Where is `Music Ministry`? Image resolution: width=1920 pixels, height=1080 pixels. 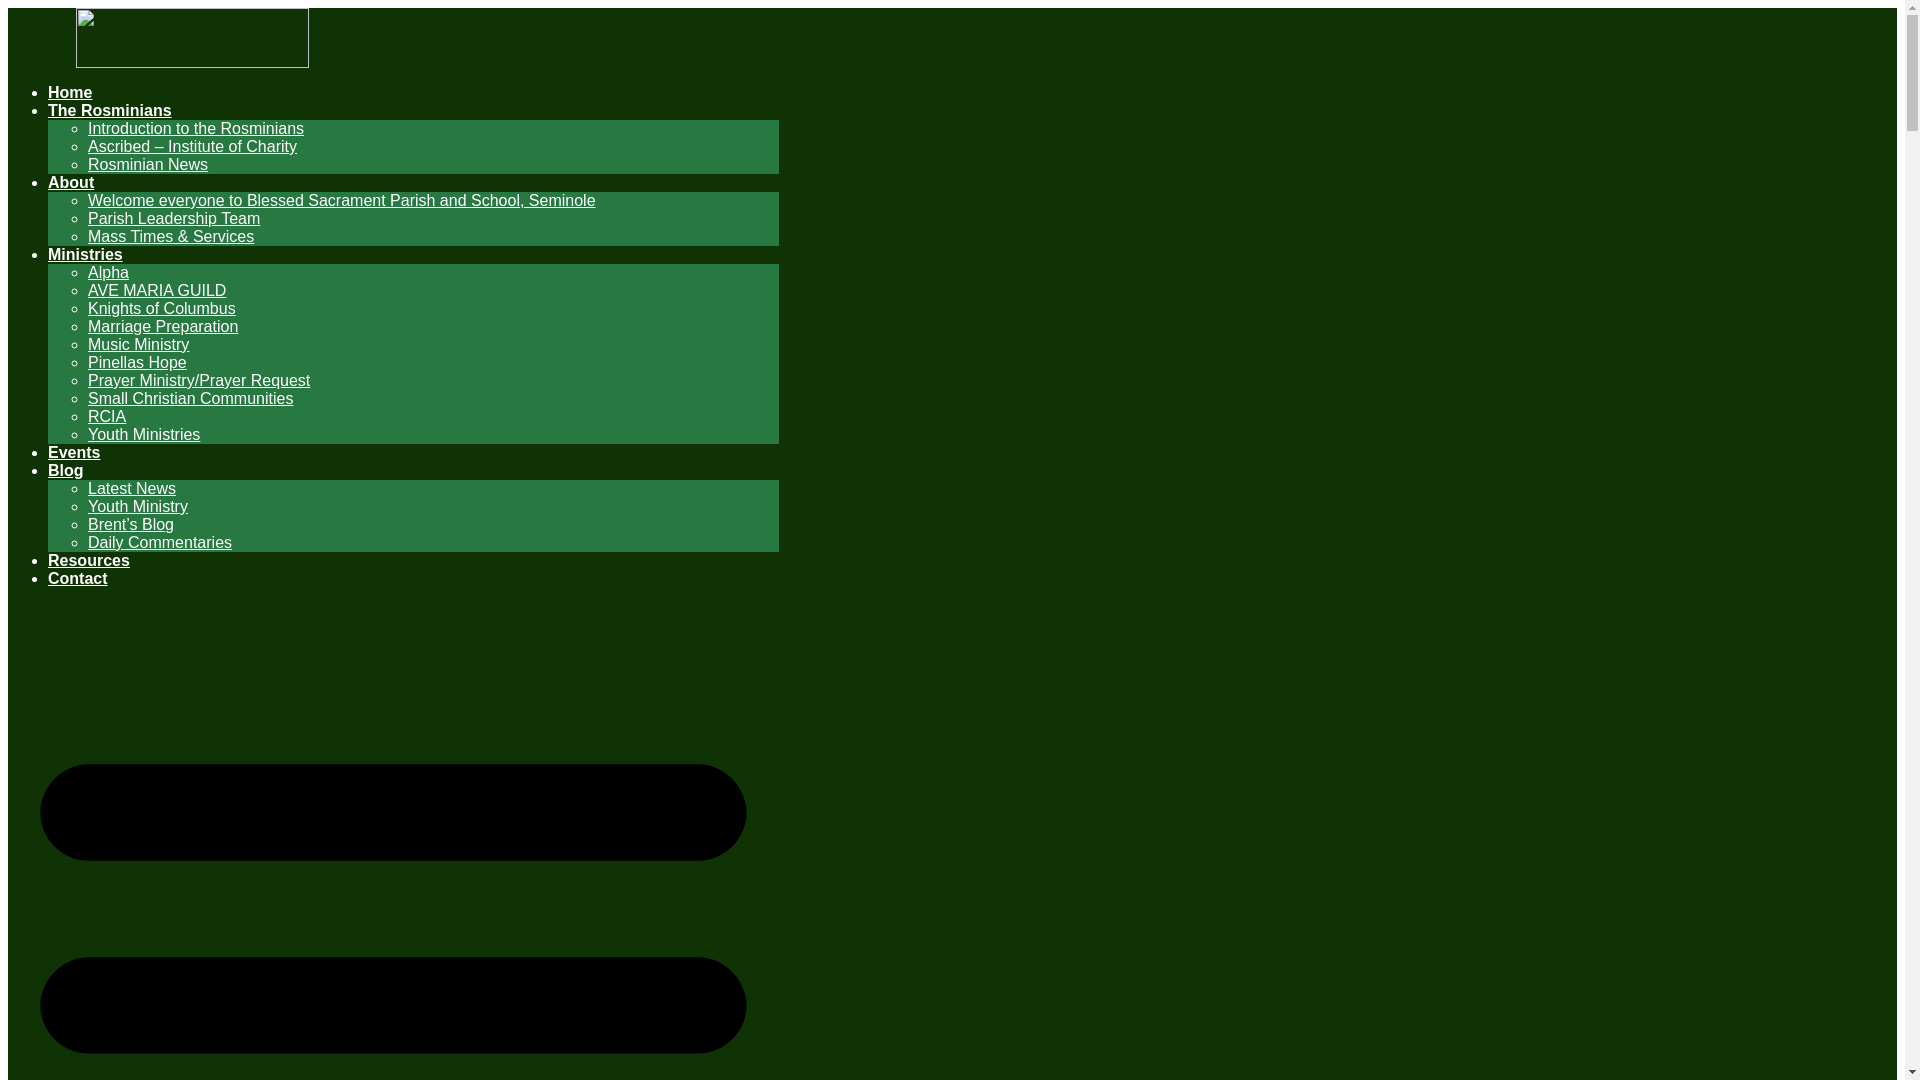 Music Ministry is located at coordinates (138, 344).